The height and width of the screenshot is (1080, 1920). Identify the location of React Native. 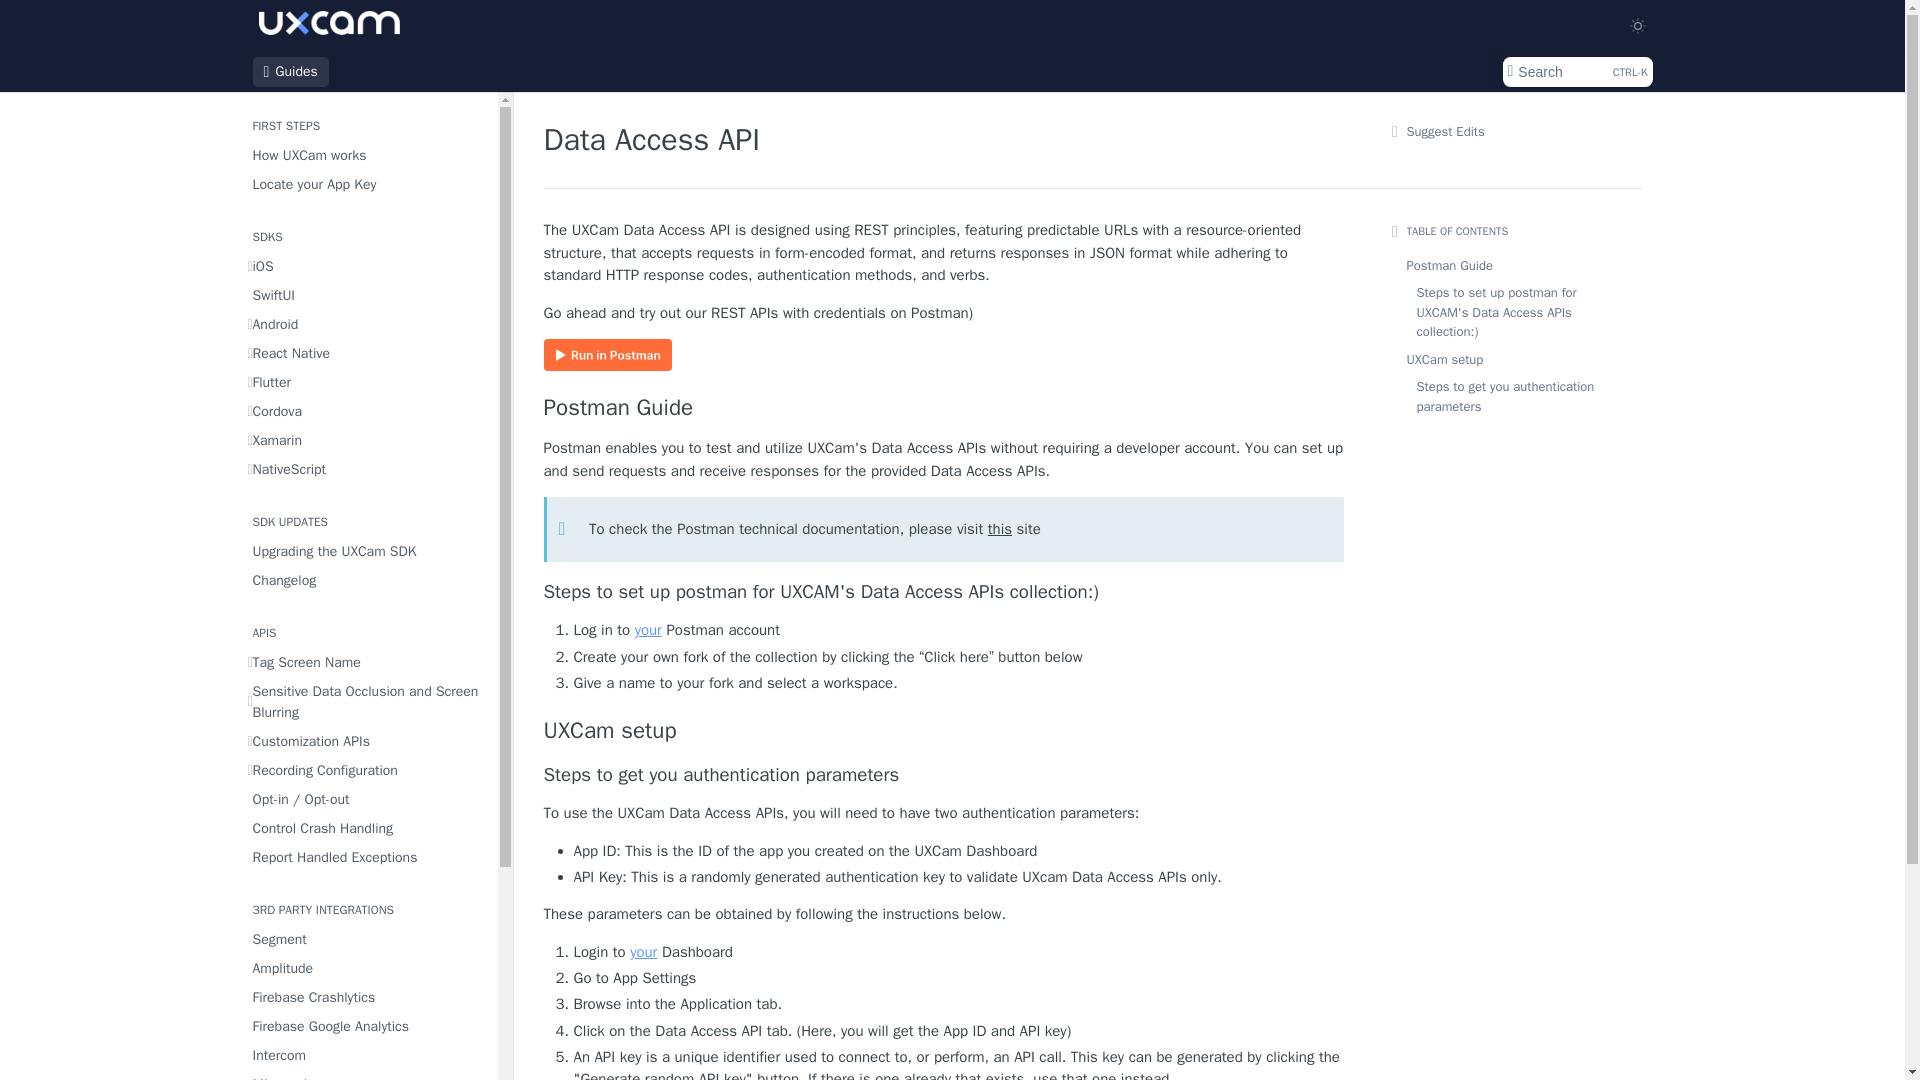
(366, 154).